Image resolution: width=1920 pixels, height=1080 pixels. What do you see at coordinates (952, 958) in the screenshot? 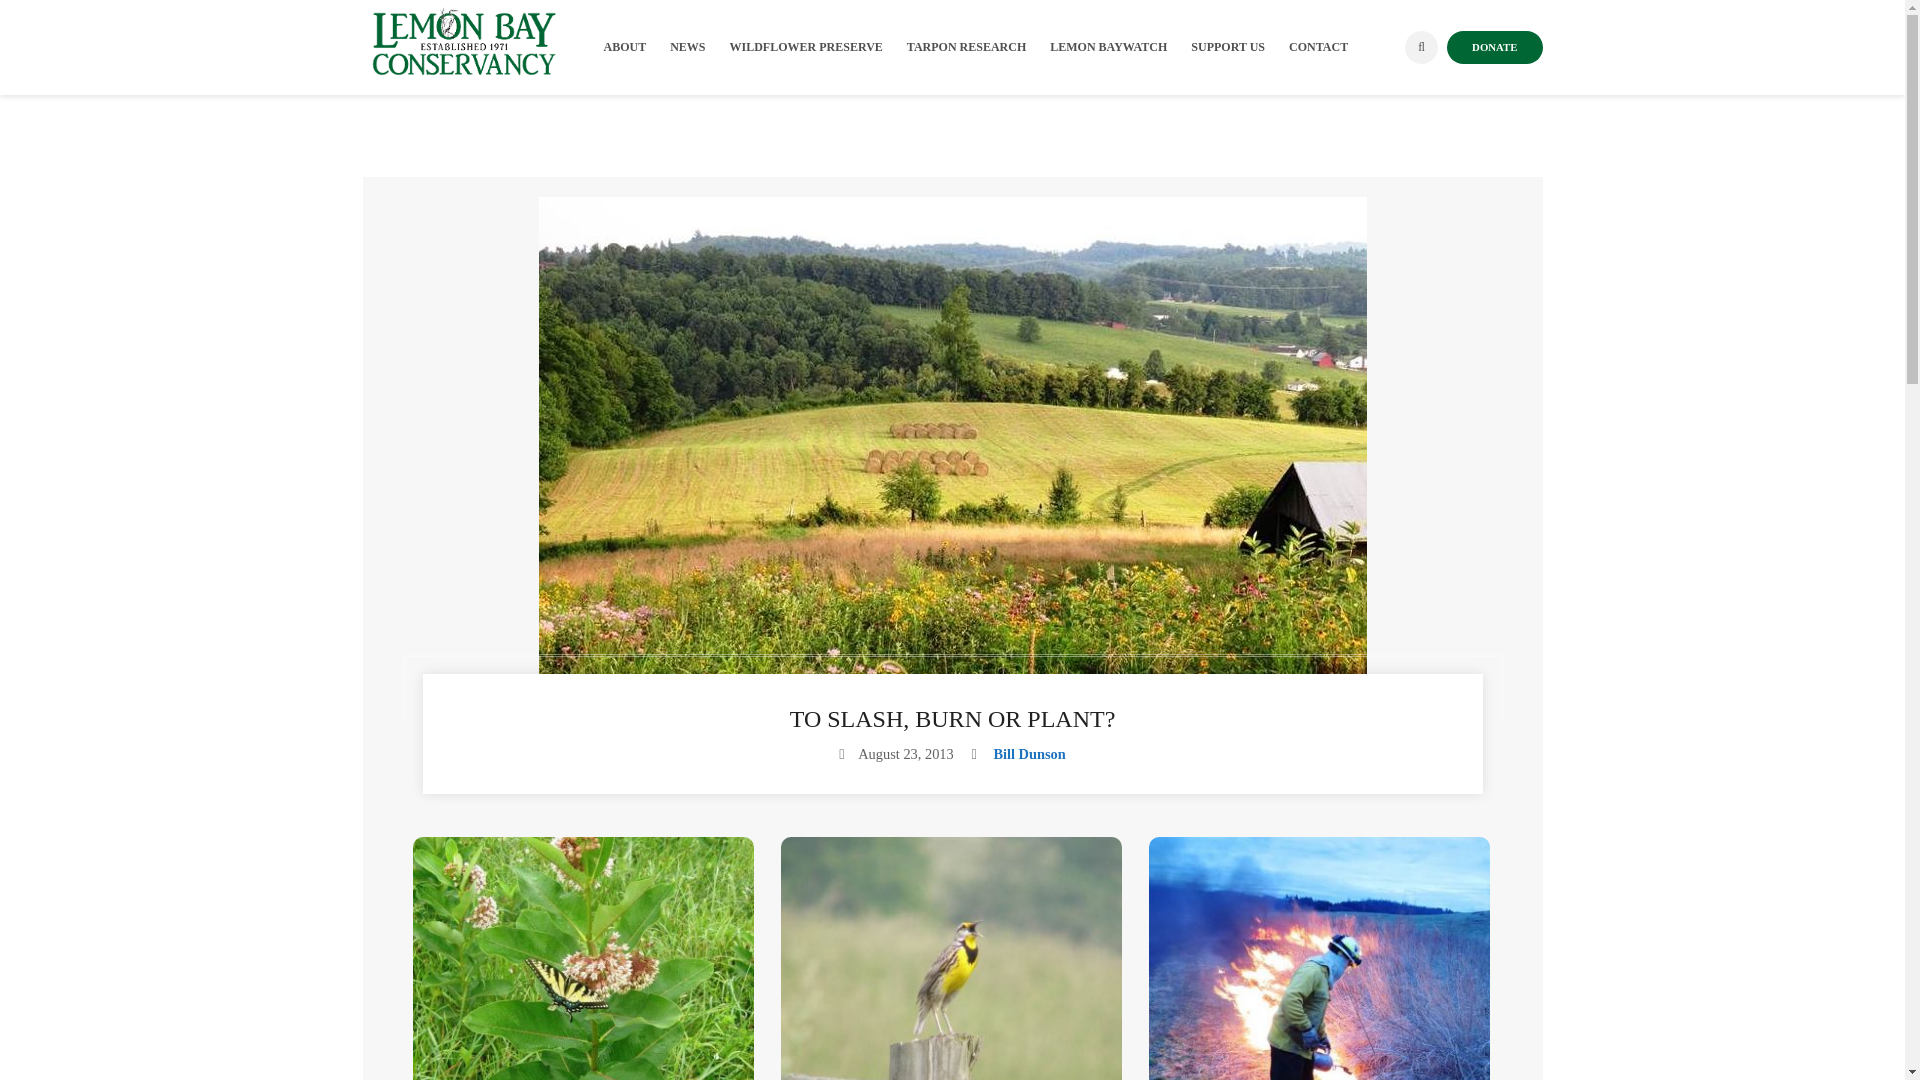
I see `Meadowlark` at bounding box center [952, 958].